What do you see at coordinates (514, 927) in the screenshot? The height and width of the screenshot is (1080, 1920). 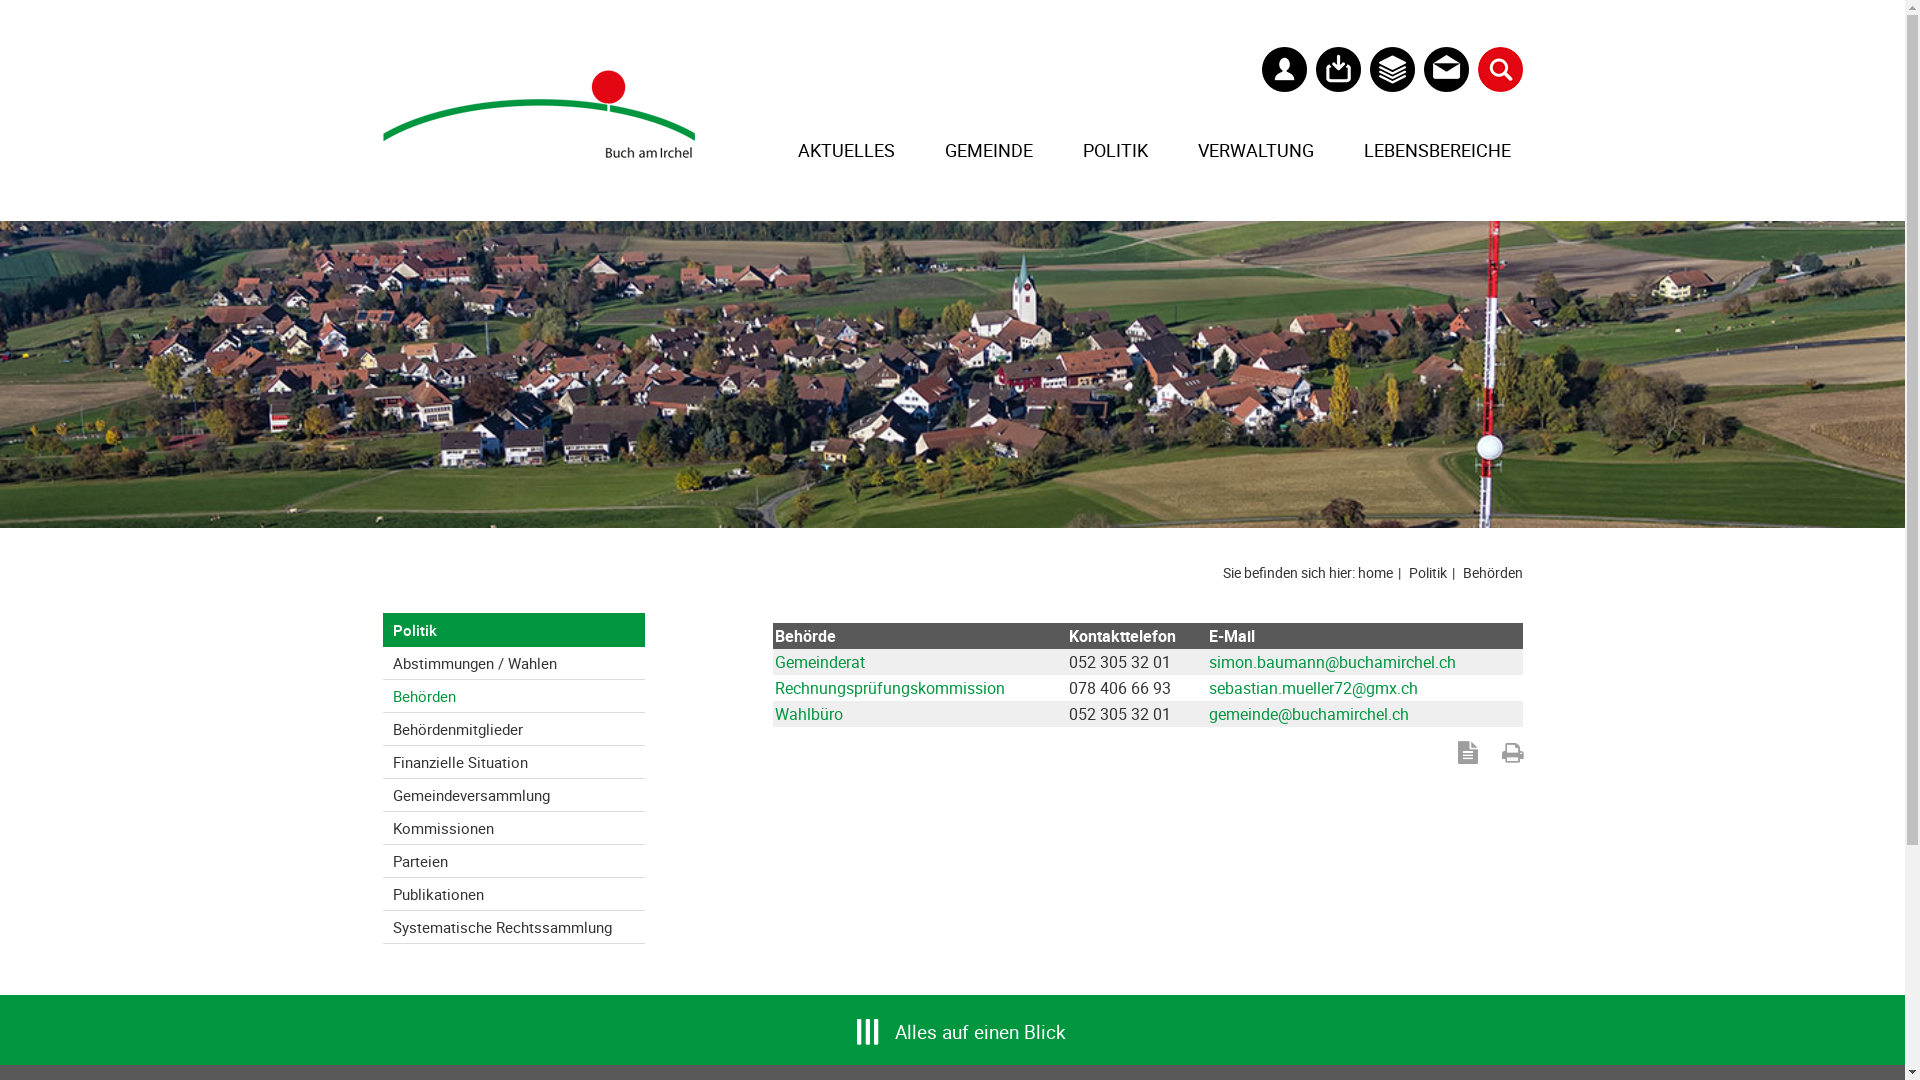 I see `Systematische Rechtssammlung` at bounding box center [514, 927].